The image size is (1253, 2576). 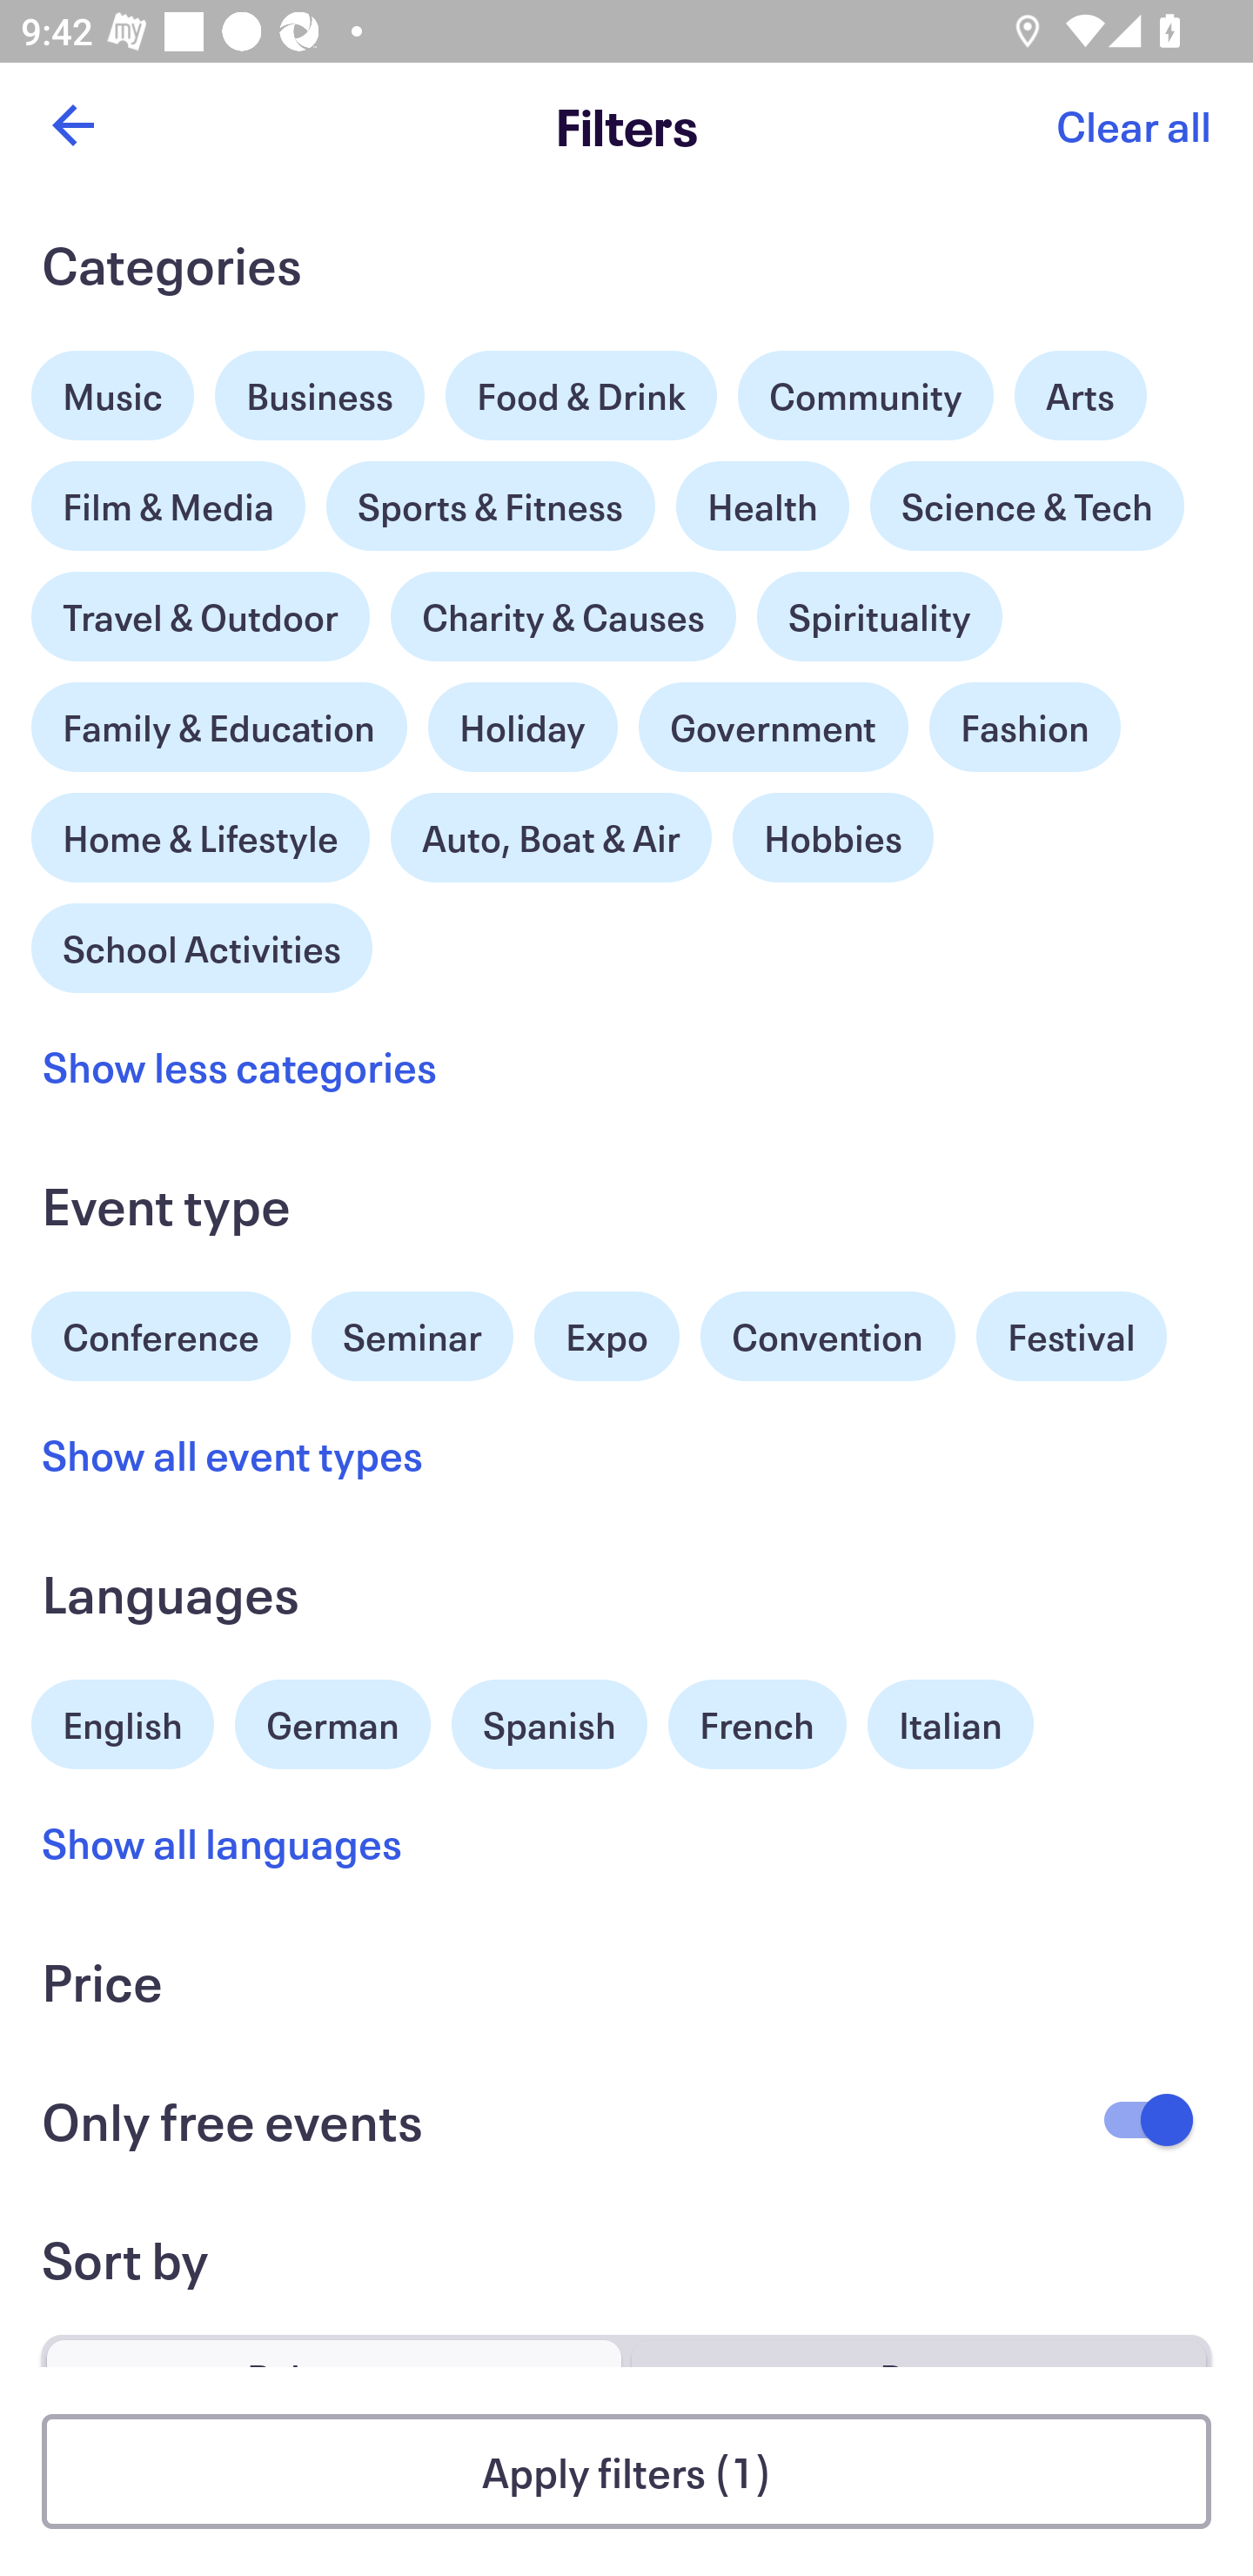 What do you see at coordinates (233, 1453) in the screenshot?
I see `Show all event types` at bounding box center [233, 1453].